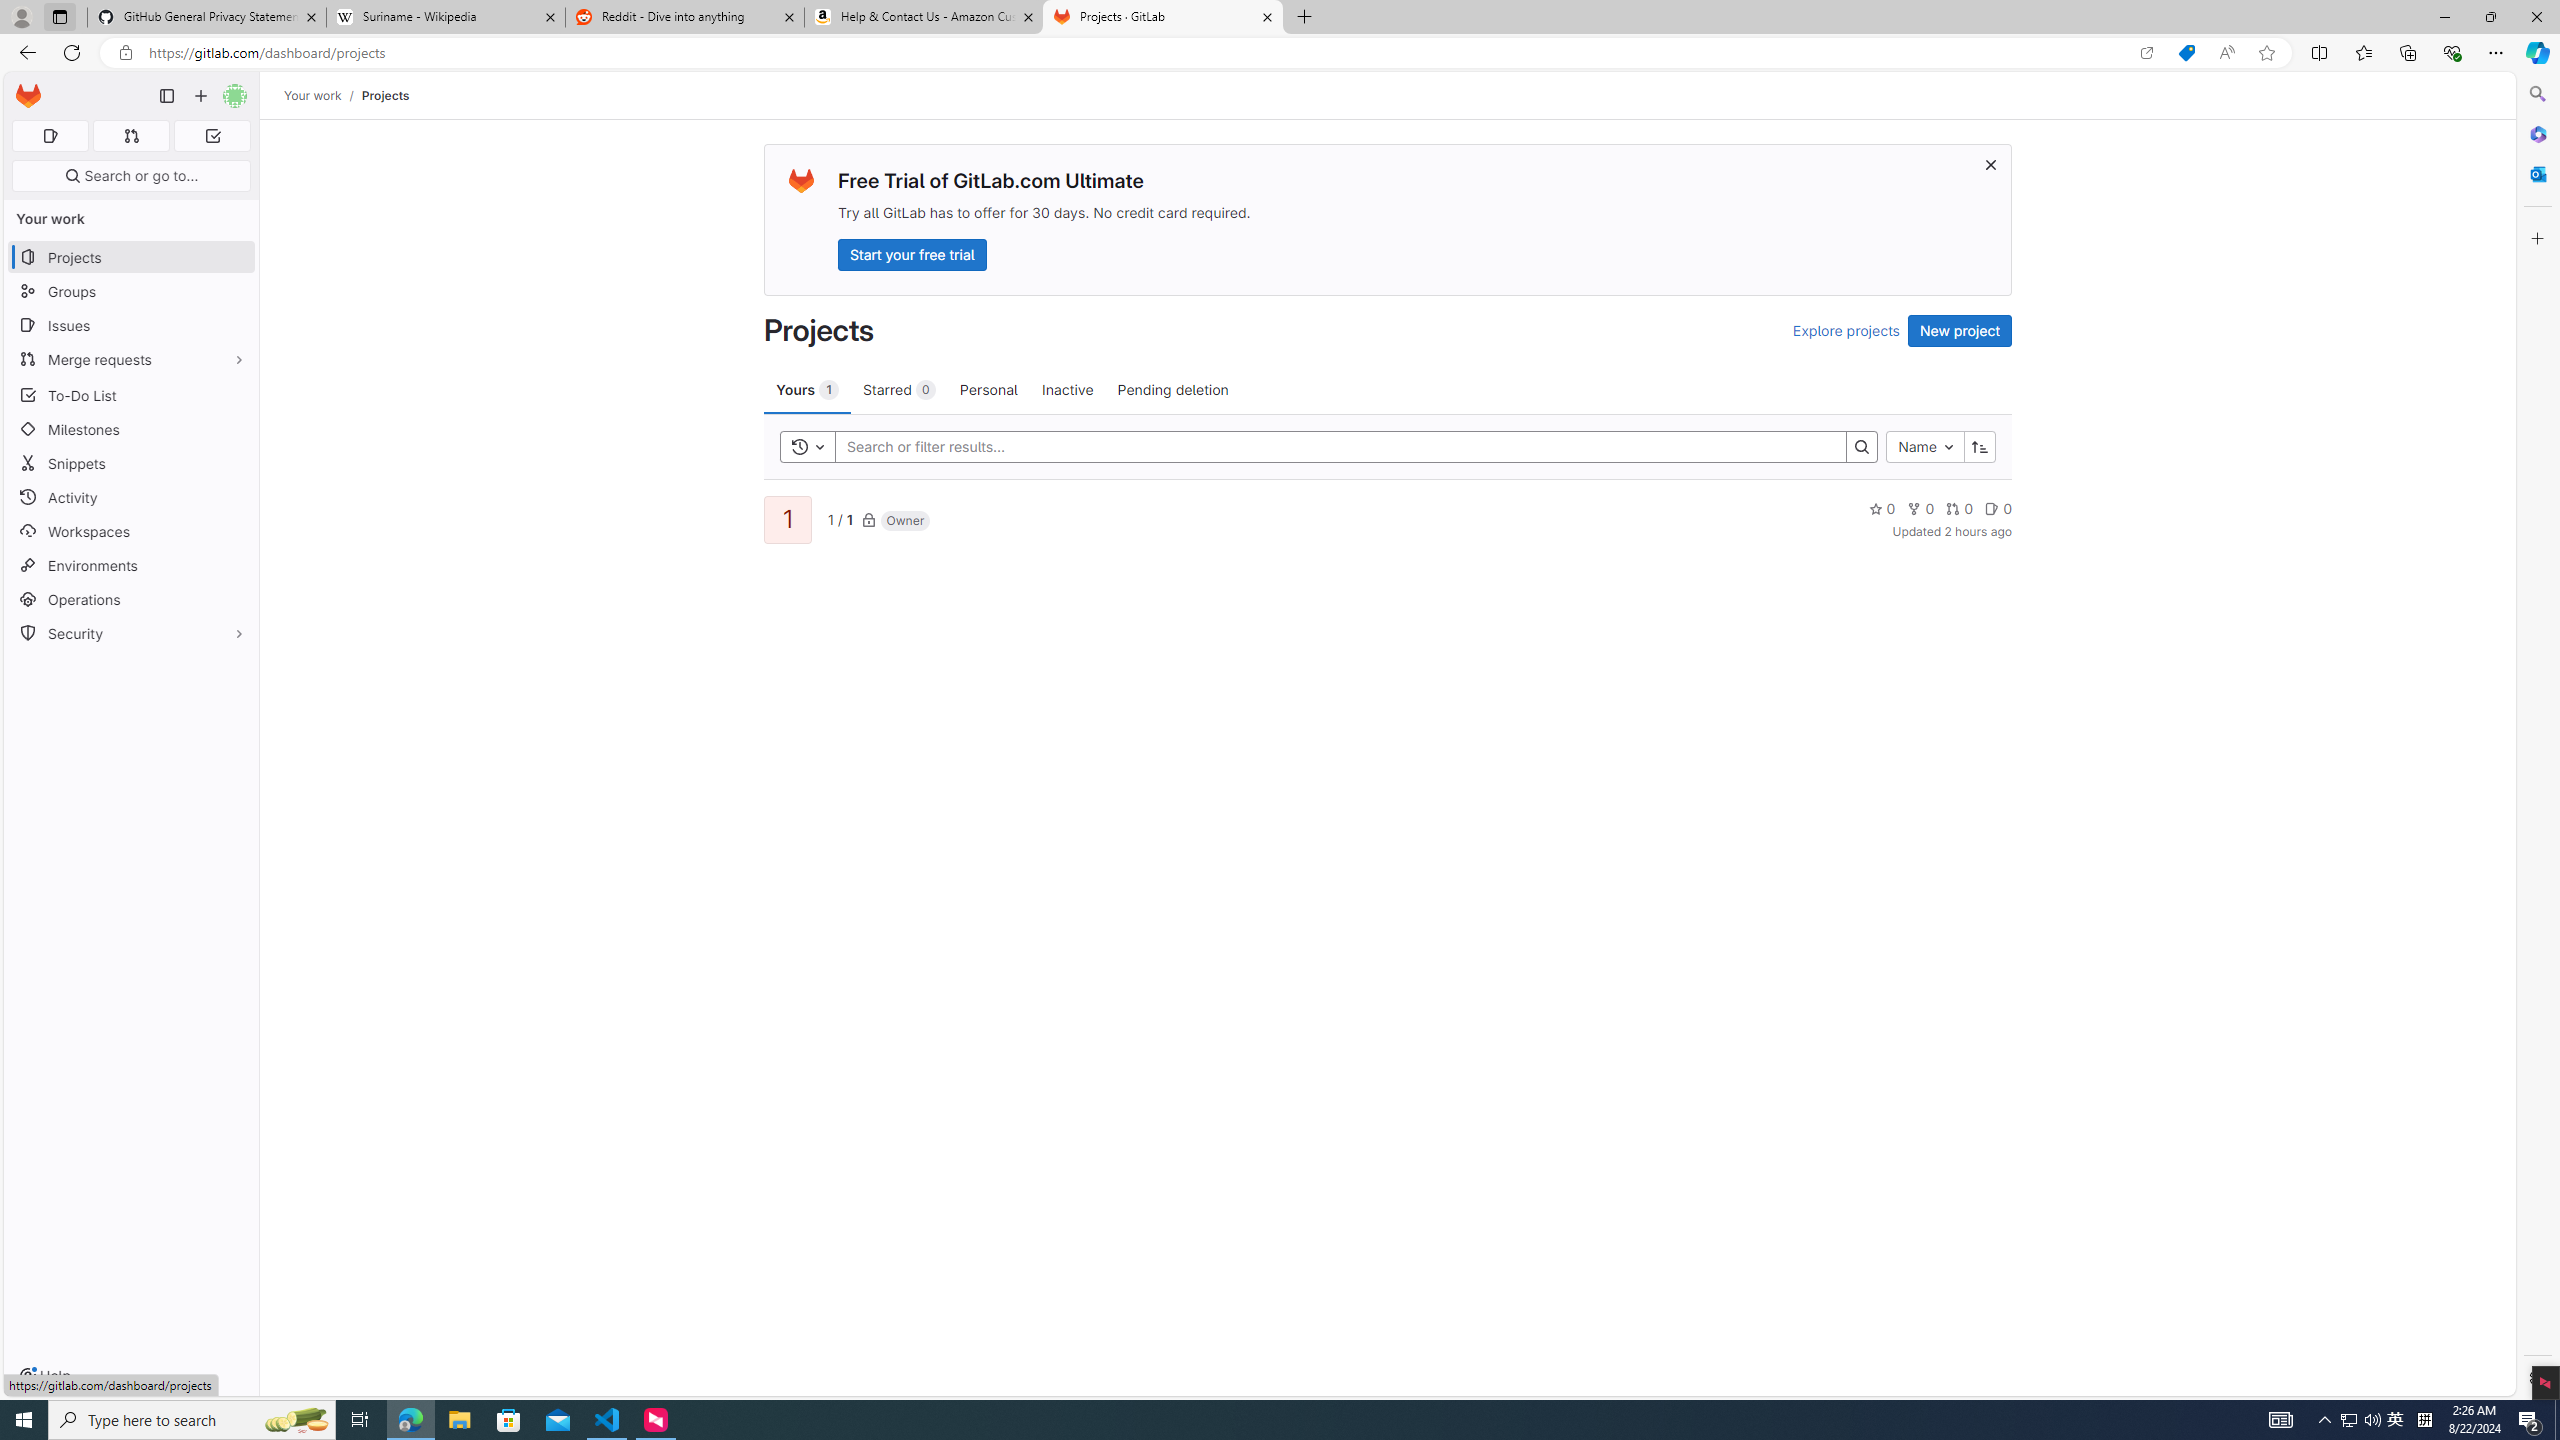  What do you see at coordinates (808, 446) in the screenshot?
I see `Toggle history` at bounding box center [808, 446].